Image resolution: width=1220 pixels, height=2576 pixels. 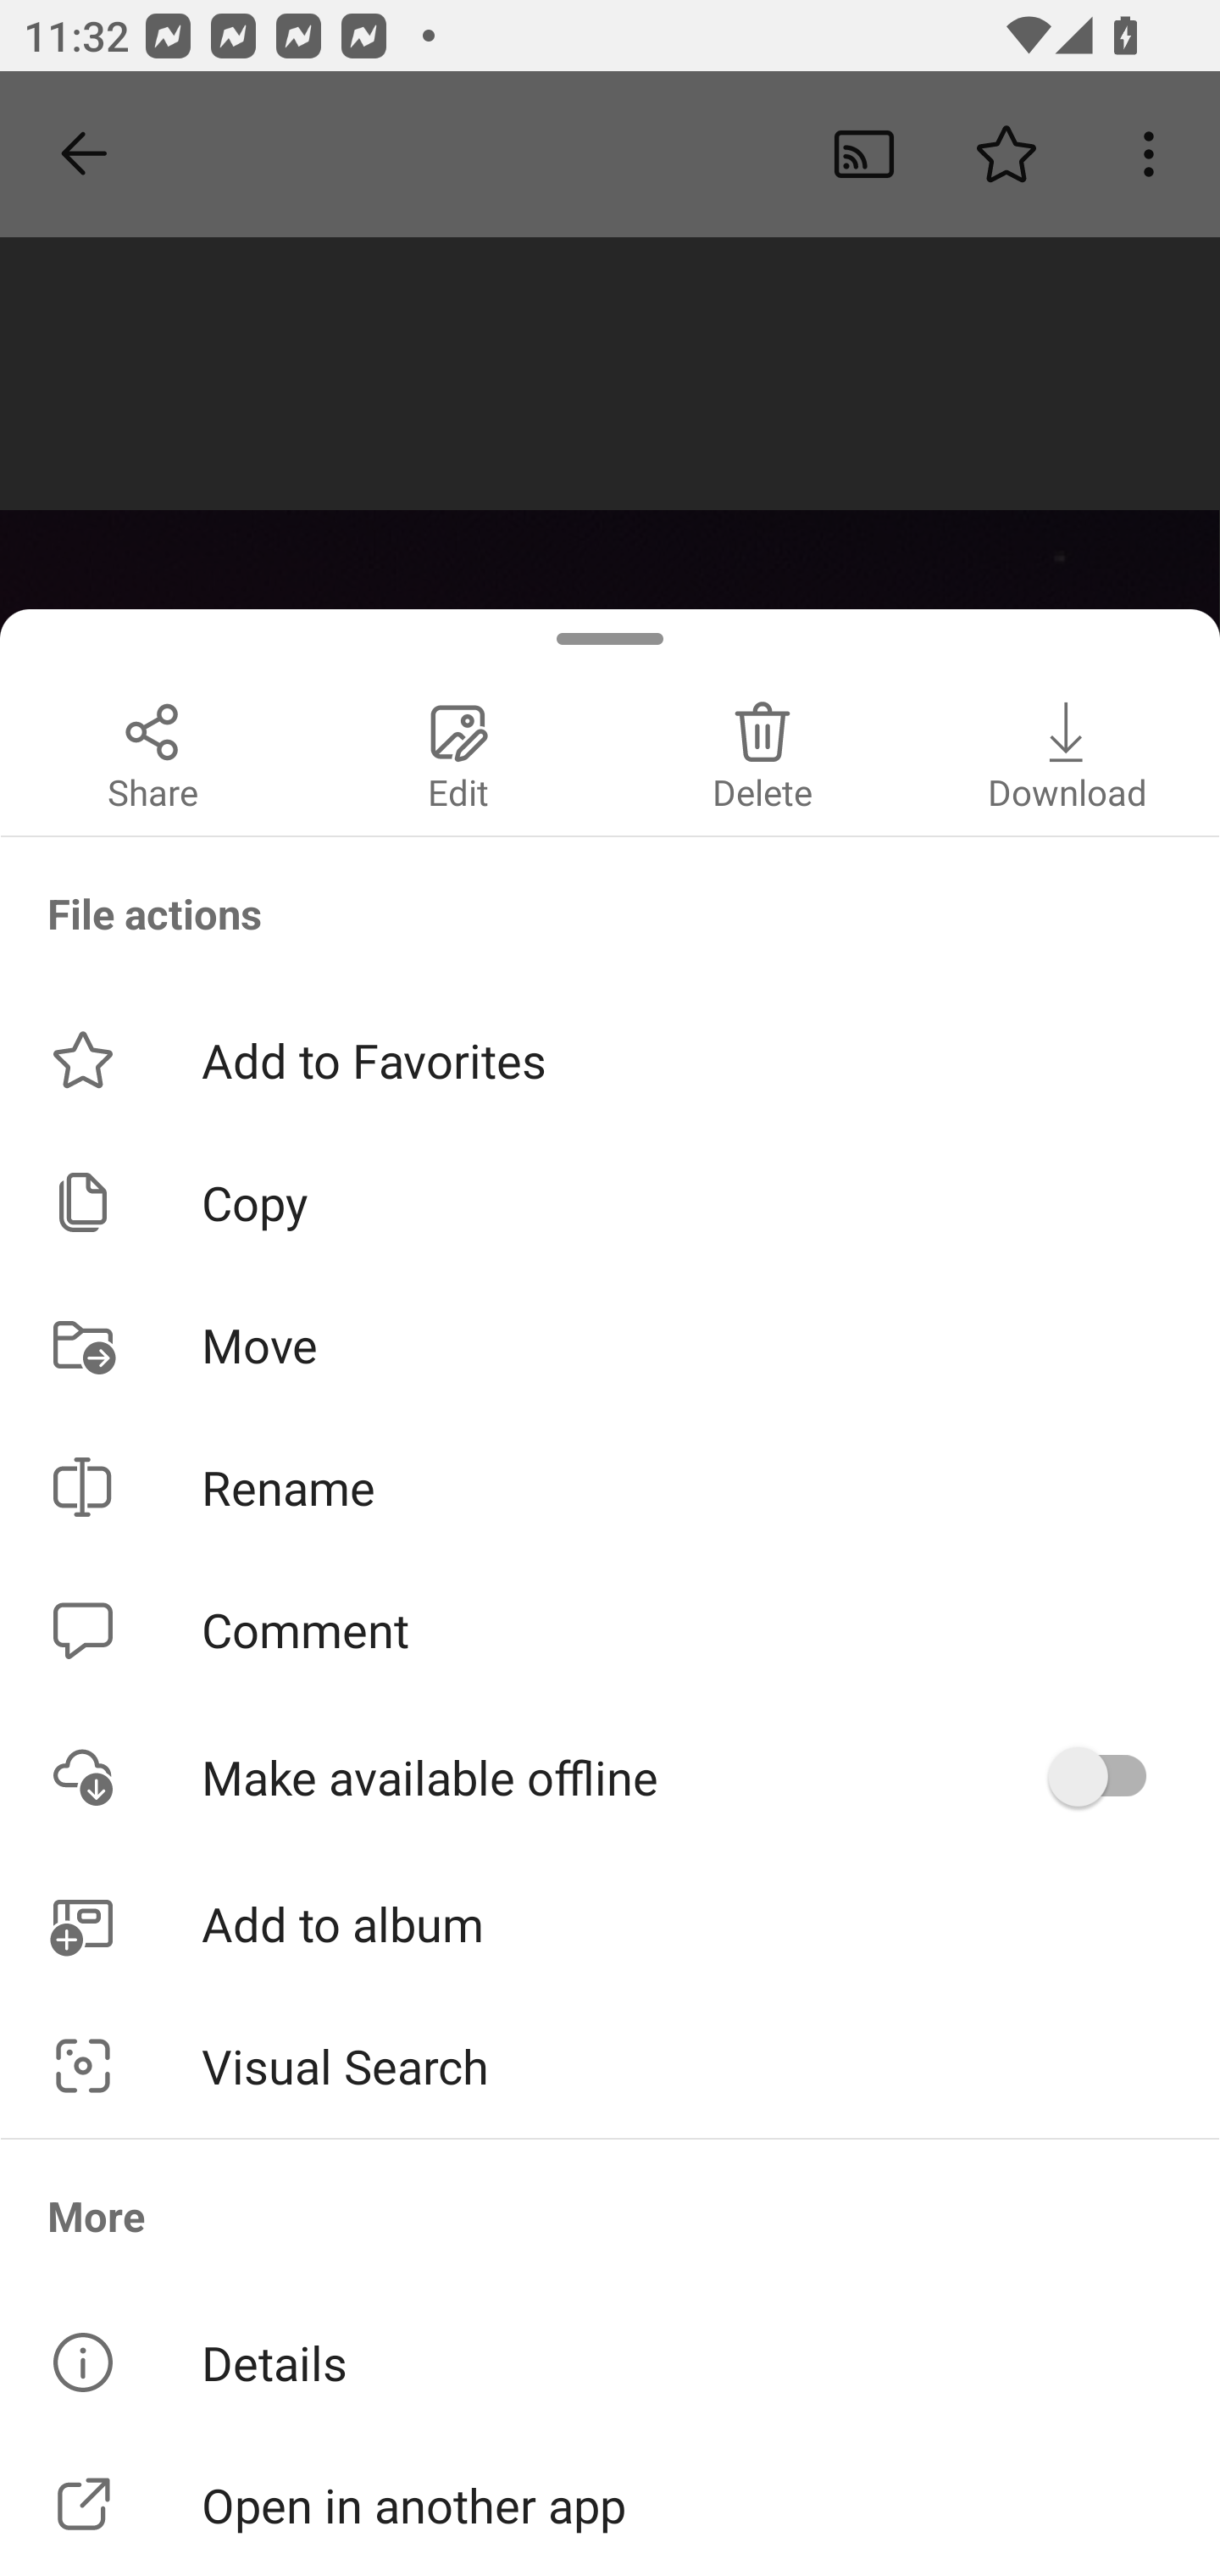 What do you see at coordinates (610, 1059) in the screenshot?
I see `Add to Favorites button Add to Favorites` at bounding box center [610, 1059].